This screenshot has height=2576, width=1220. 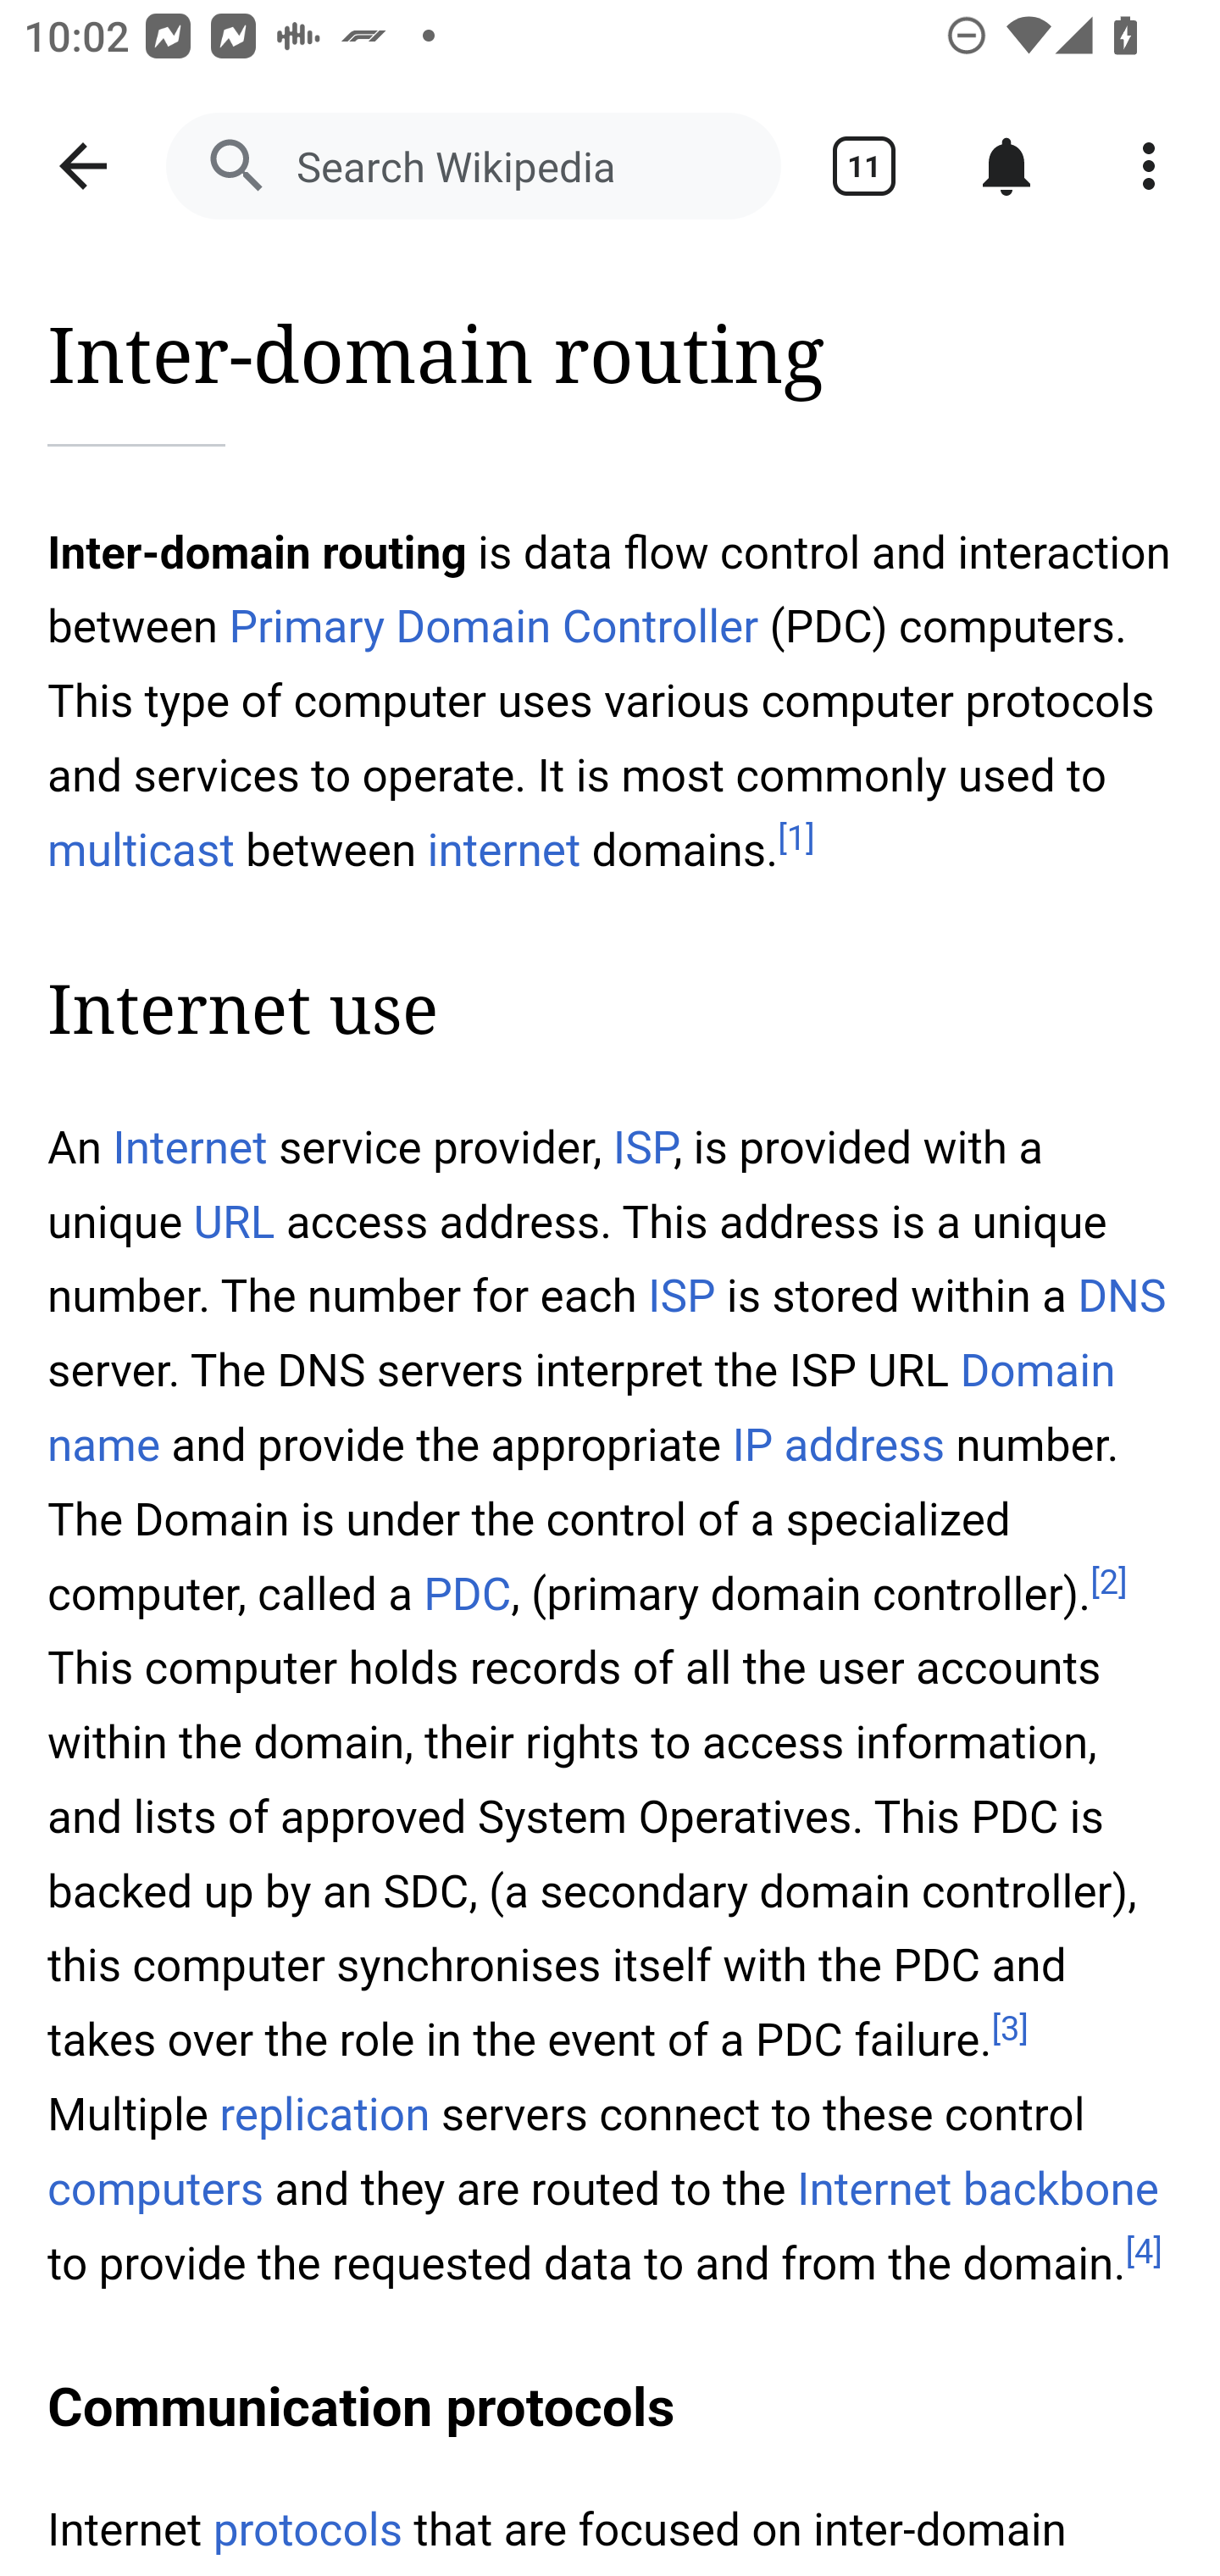 I want to click on Primary Domain Controller, so click(x=493, y=627).